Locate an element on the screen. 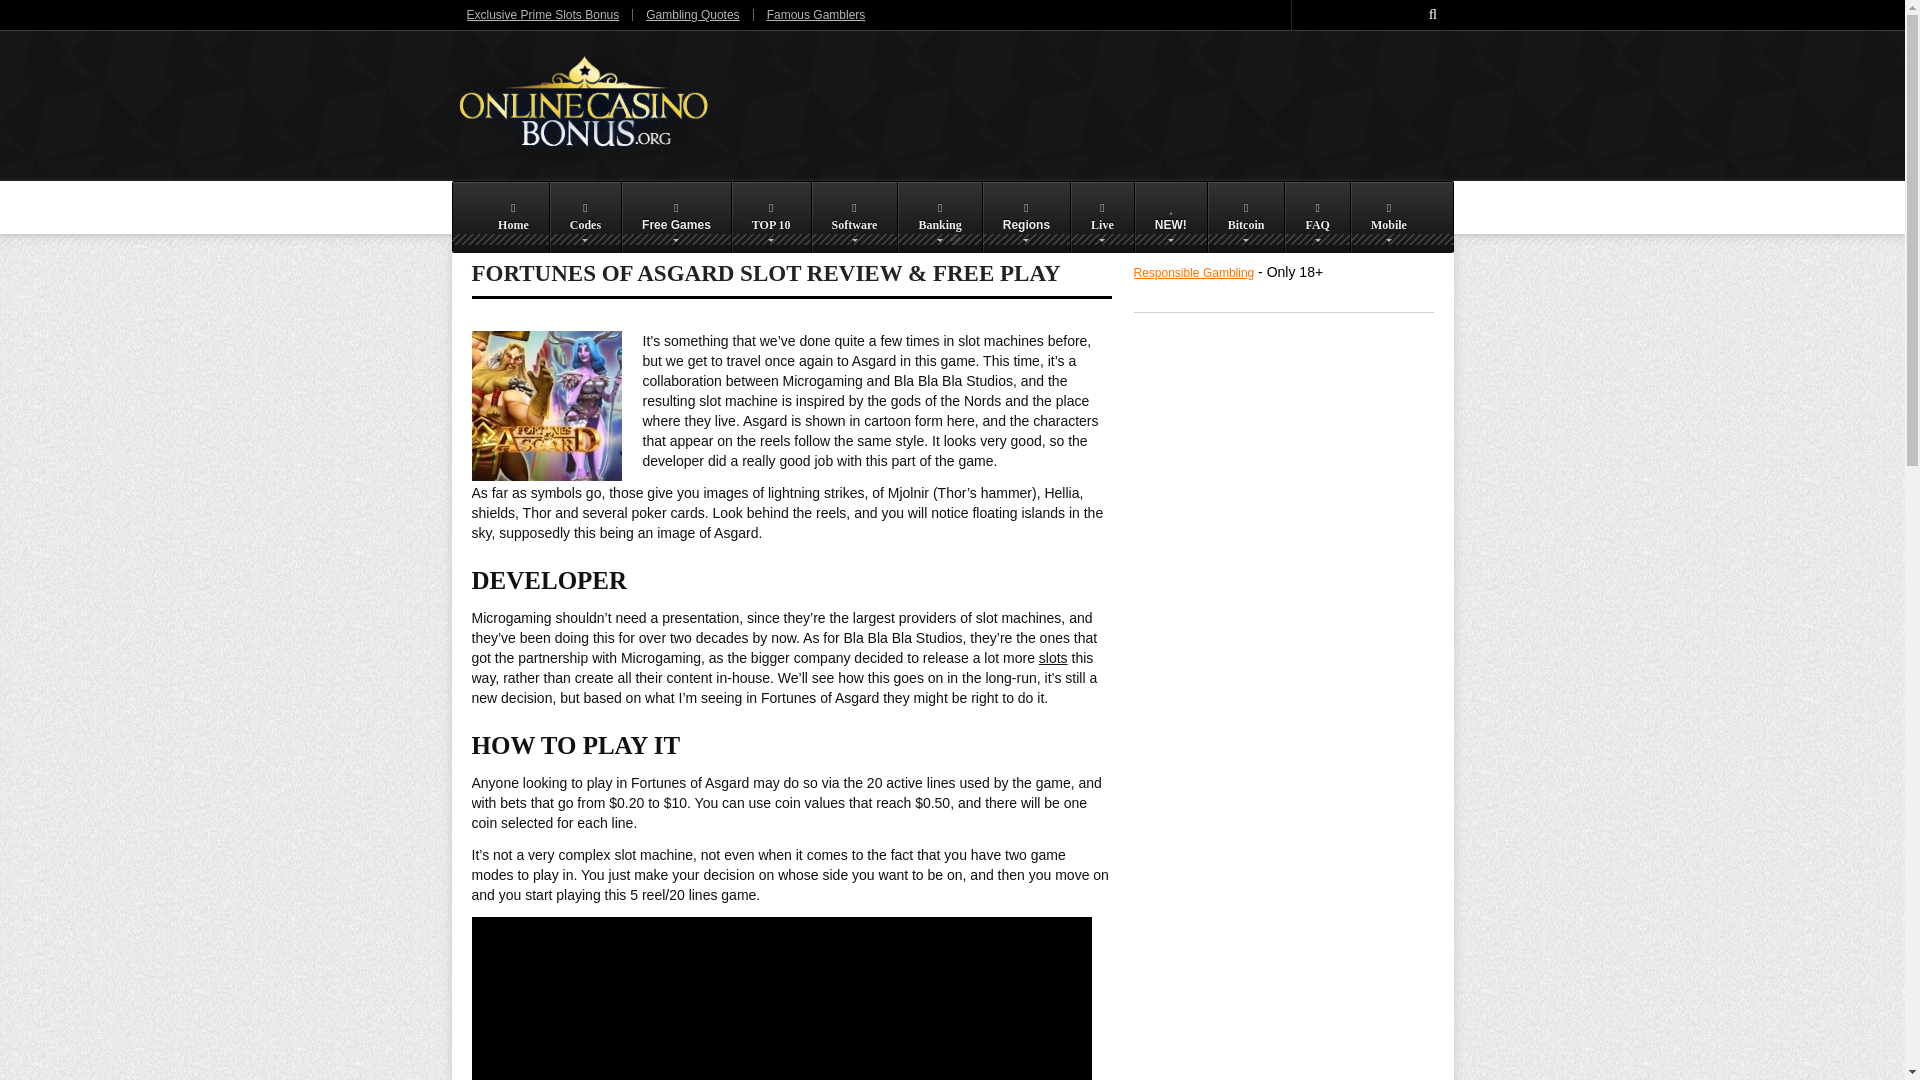 The width and height of the screenshot is (1920, 1080). Famous Gamblers is located at coordinates (816, 14).